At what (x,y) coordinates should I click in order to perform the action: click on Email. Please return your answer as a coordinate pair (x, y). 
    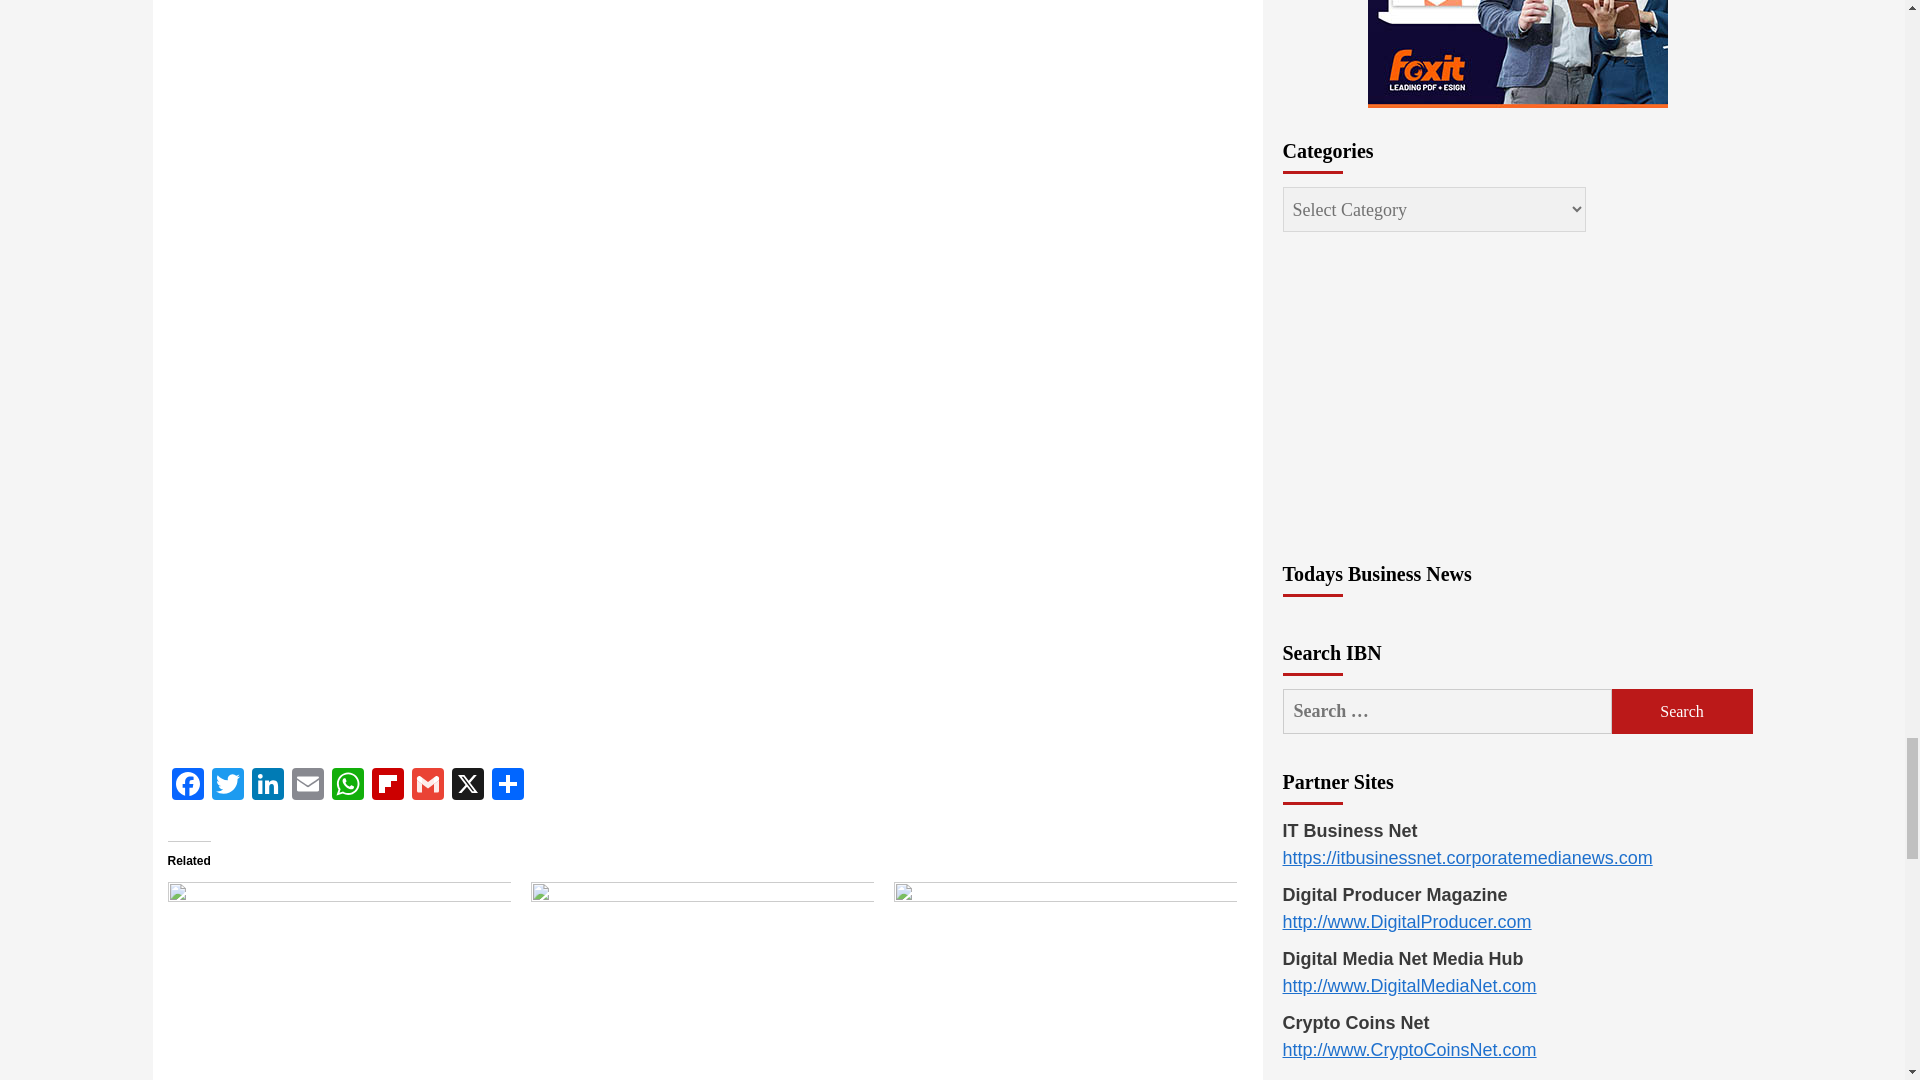
    Looking at the image, I should click on (308, 786).